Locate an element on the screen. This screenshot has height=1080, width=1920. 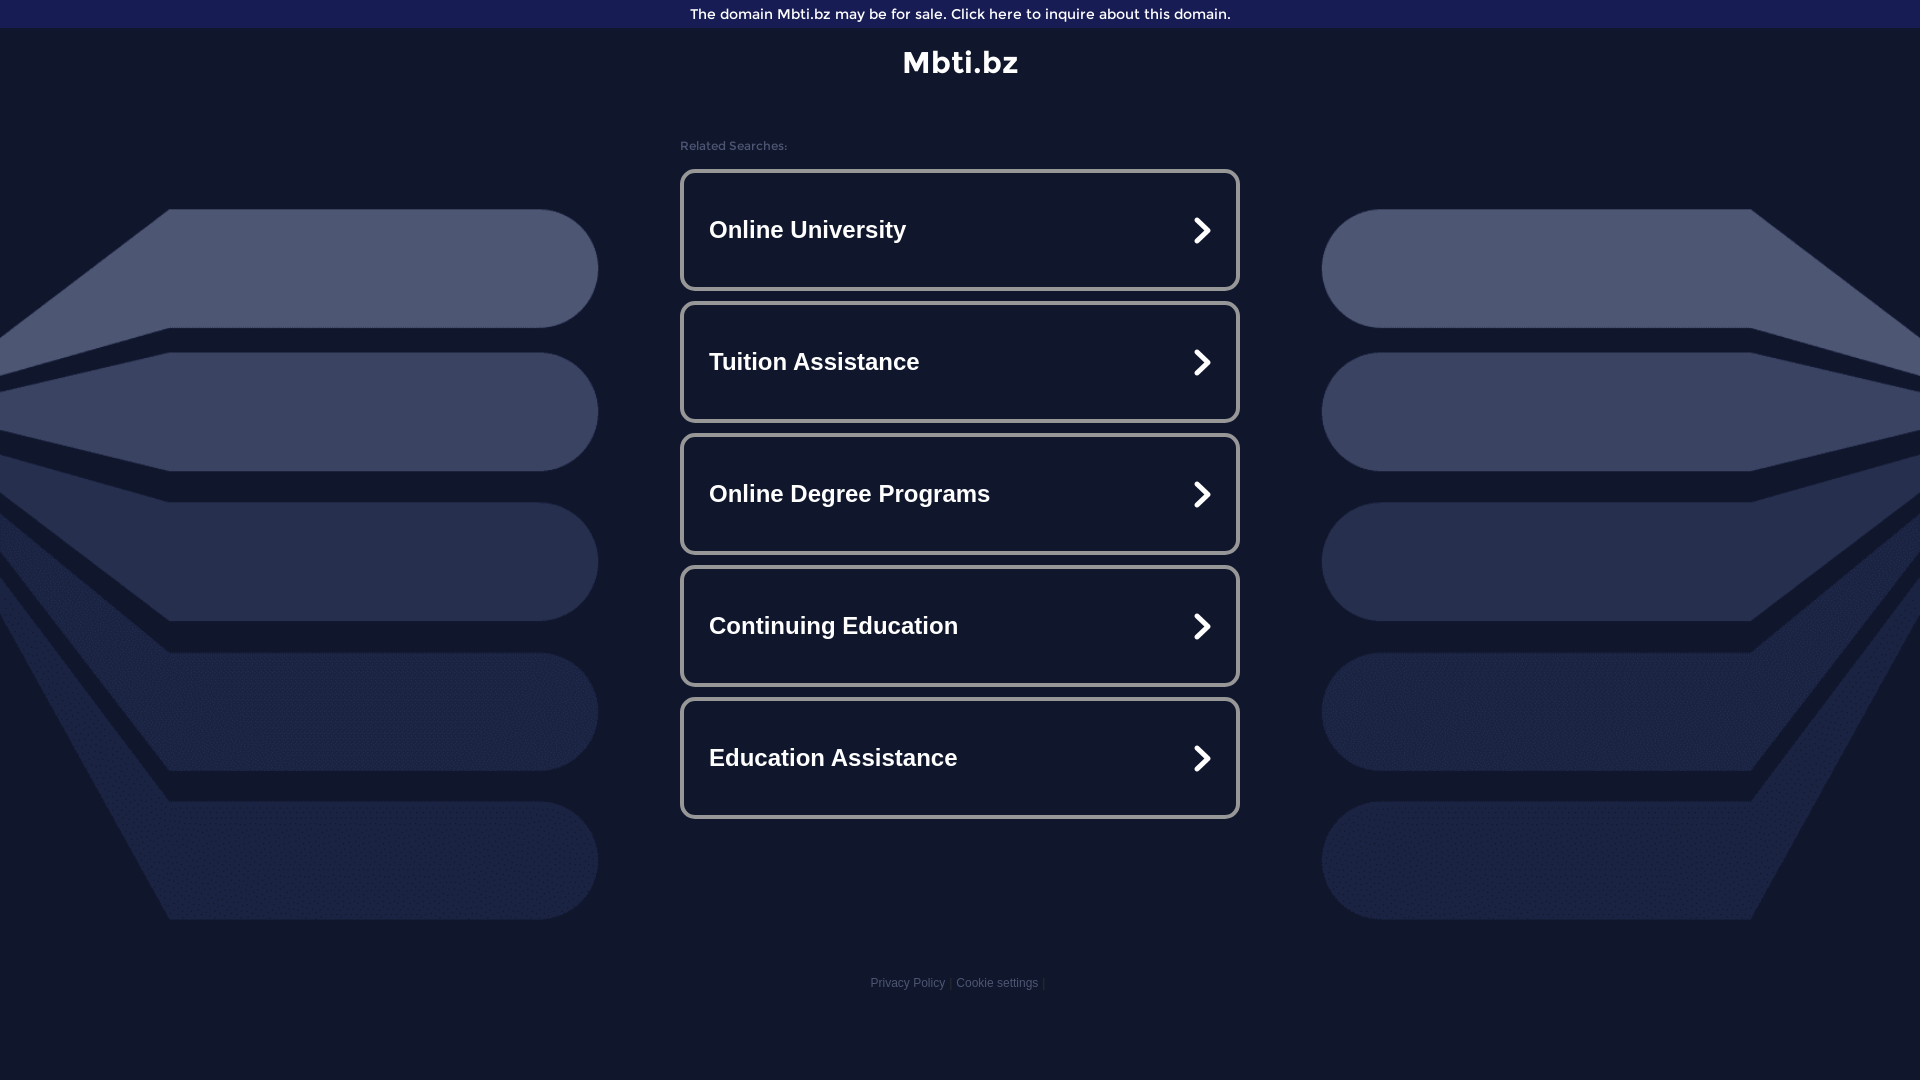
Continuing Education is located at coordinates (960, 626).